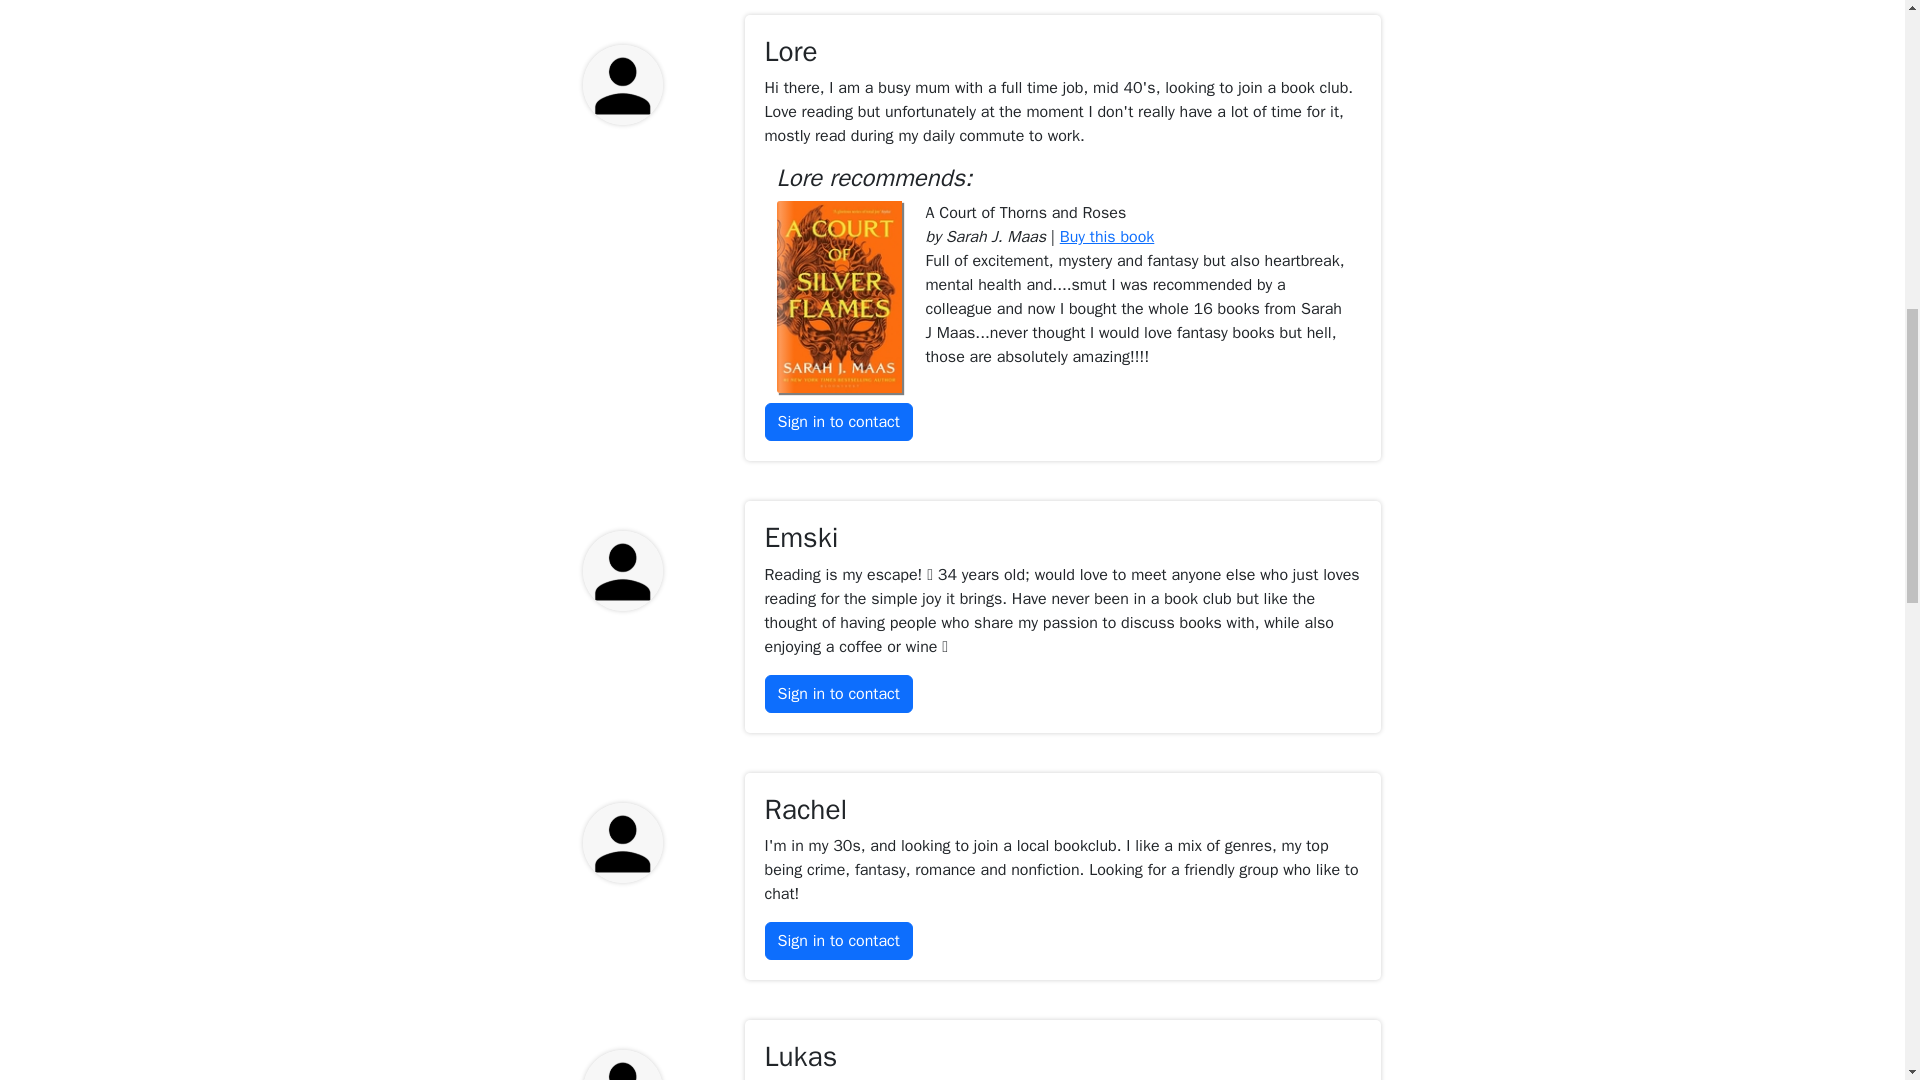 The height and width of the screenshot is (1080, 1920). What do you see at coordinates (838, 694) in the screenshot?
I see `Sign in to contact` at bounding box center [838, 694].